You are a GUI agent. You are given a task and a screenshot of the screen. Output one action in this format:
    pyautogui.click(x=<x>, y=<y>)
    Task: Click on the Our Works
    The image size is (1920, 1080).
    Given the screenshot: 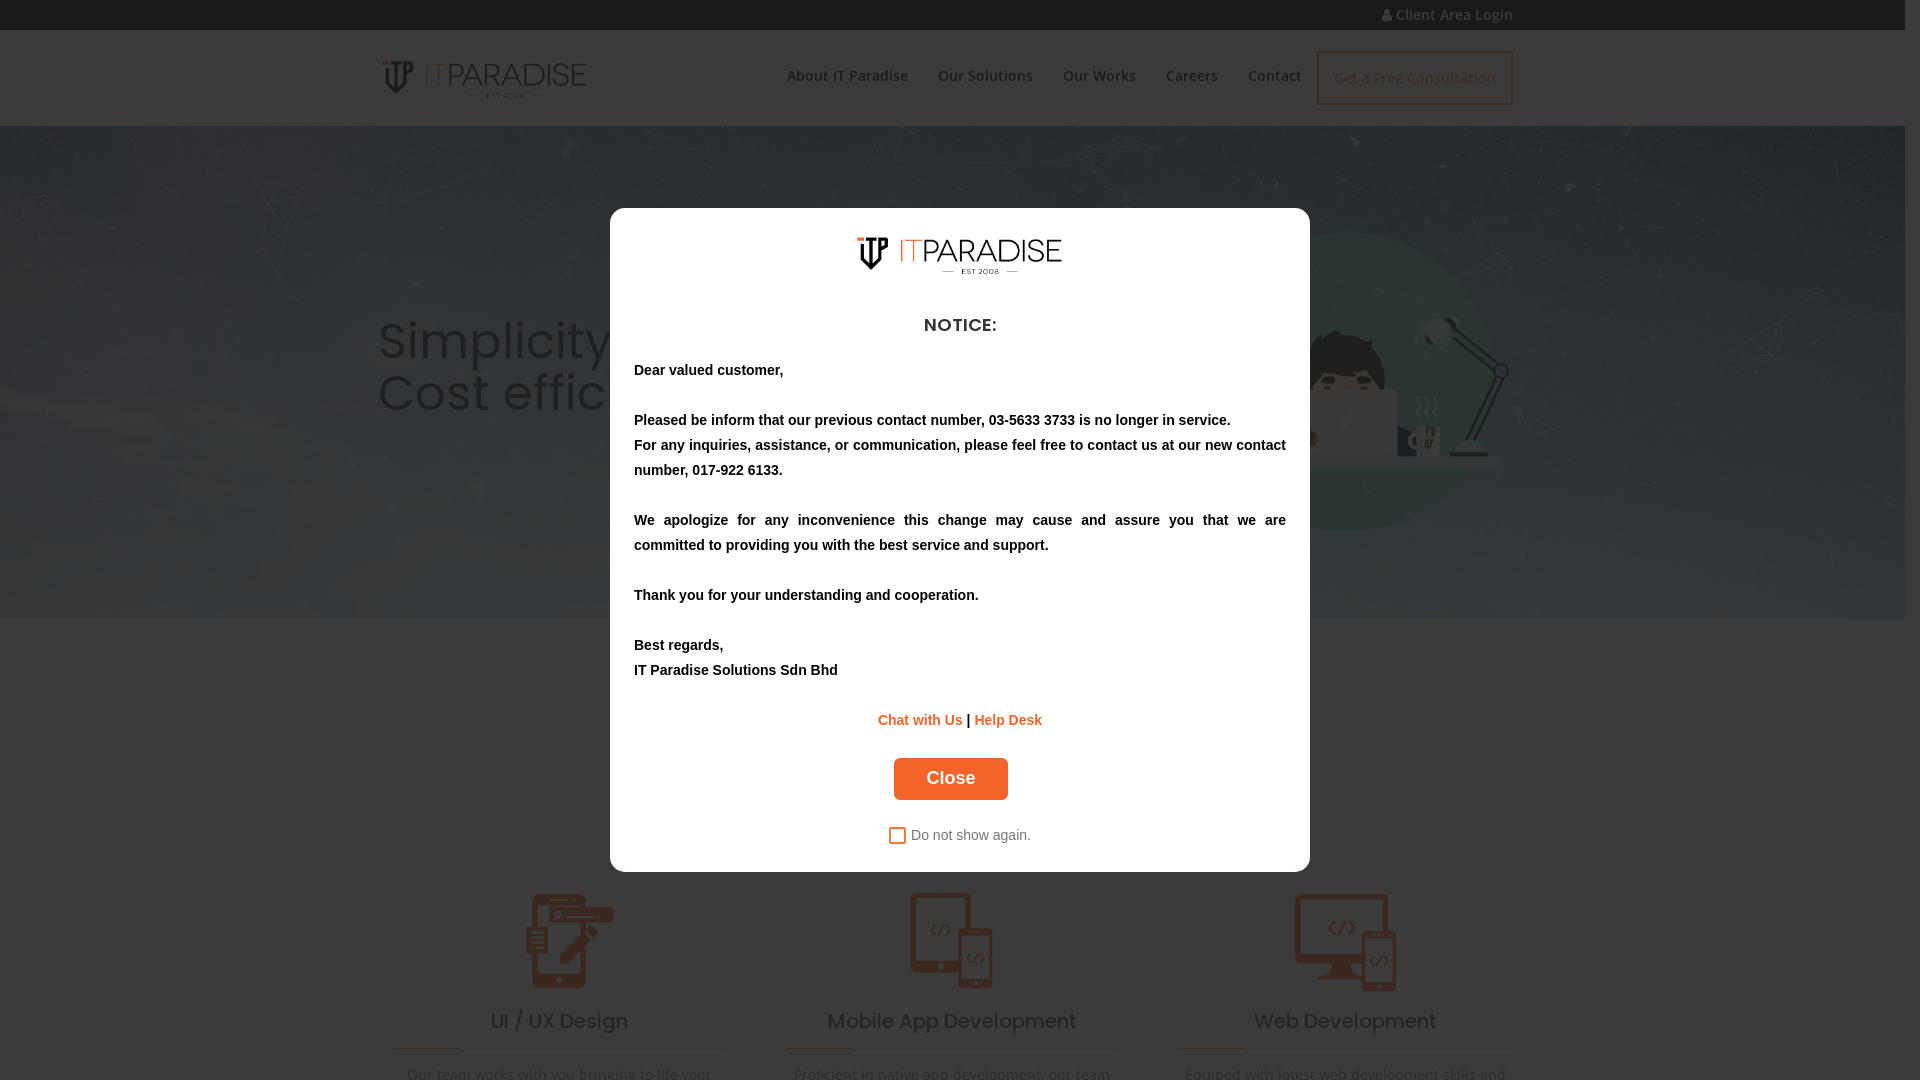 What is the action you would take?
    pyautogui.click(x=1100, y=76)
    